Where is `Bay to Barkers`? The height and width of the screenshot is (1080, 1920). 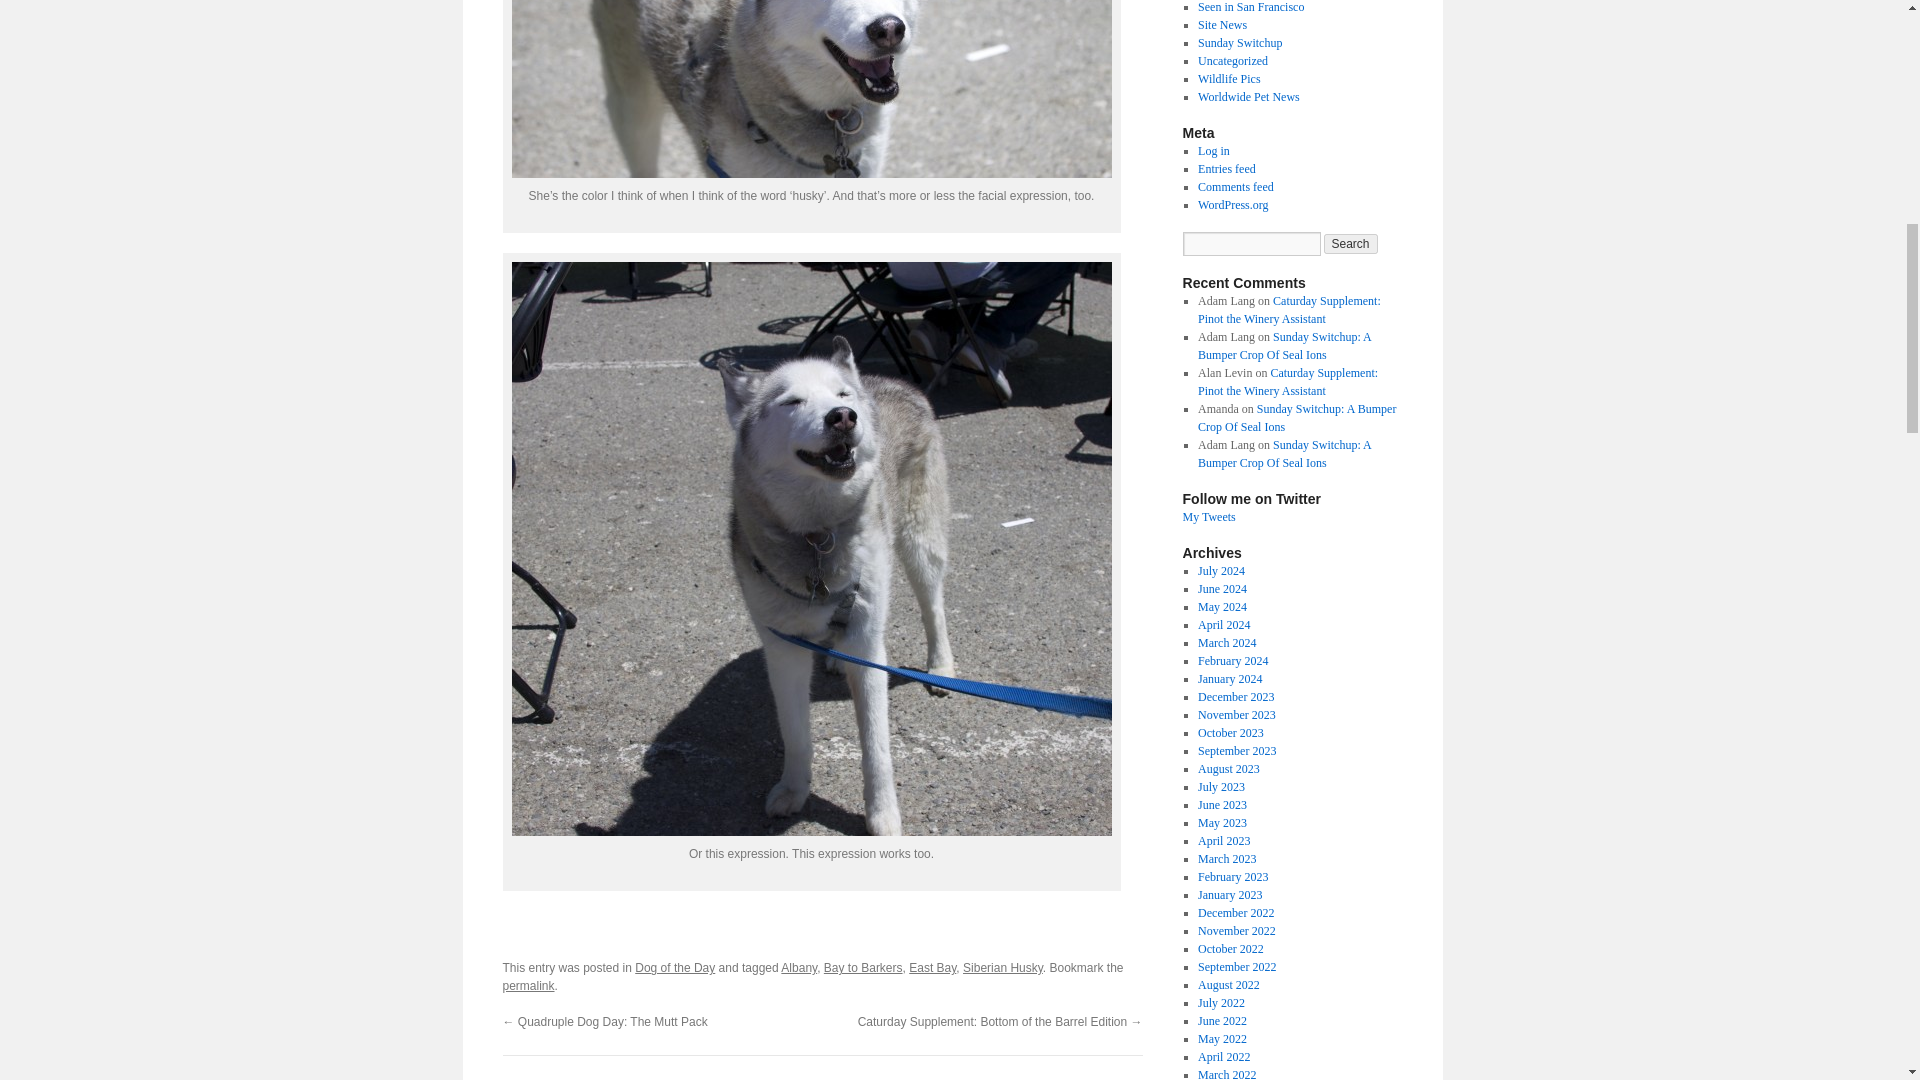
Bay to Barkers is located at coordinates (862, 968).